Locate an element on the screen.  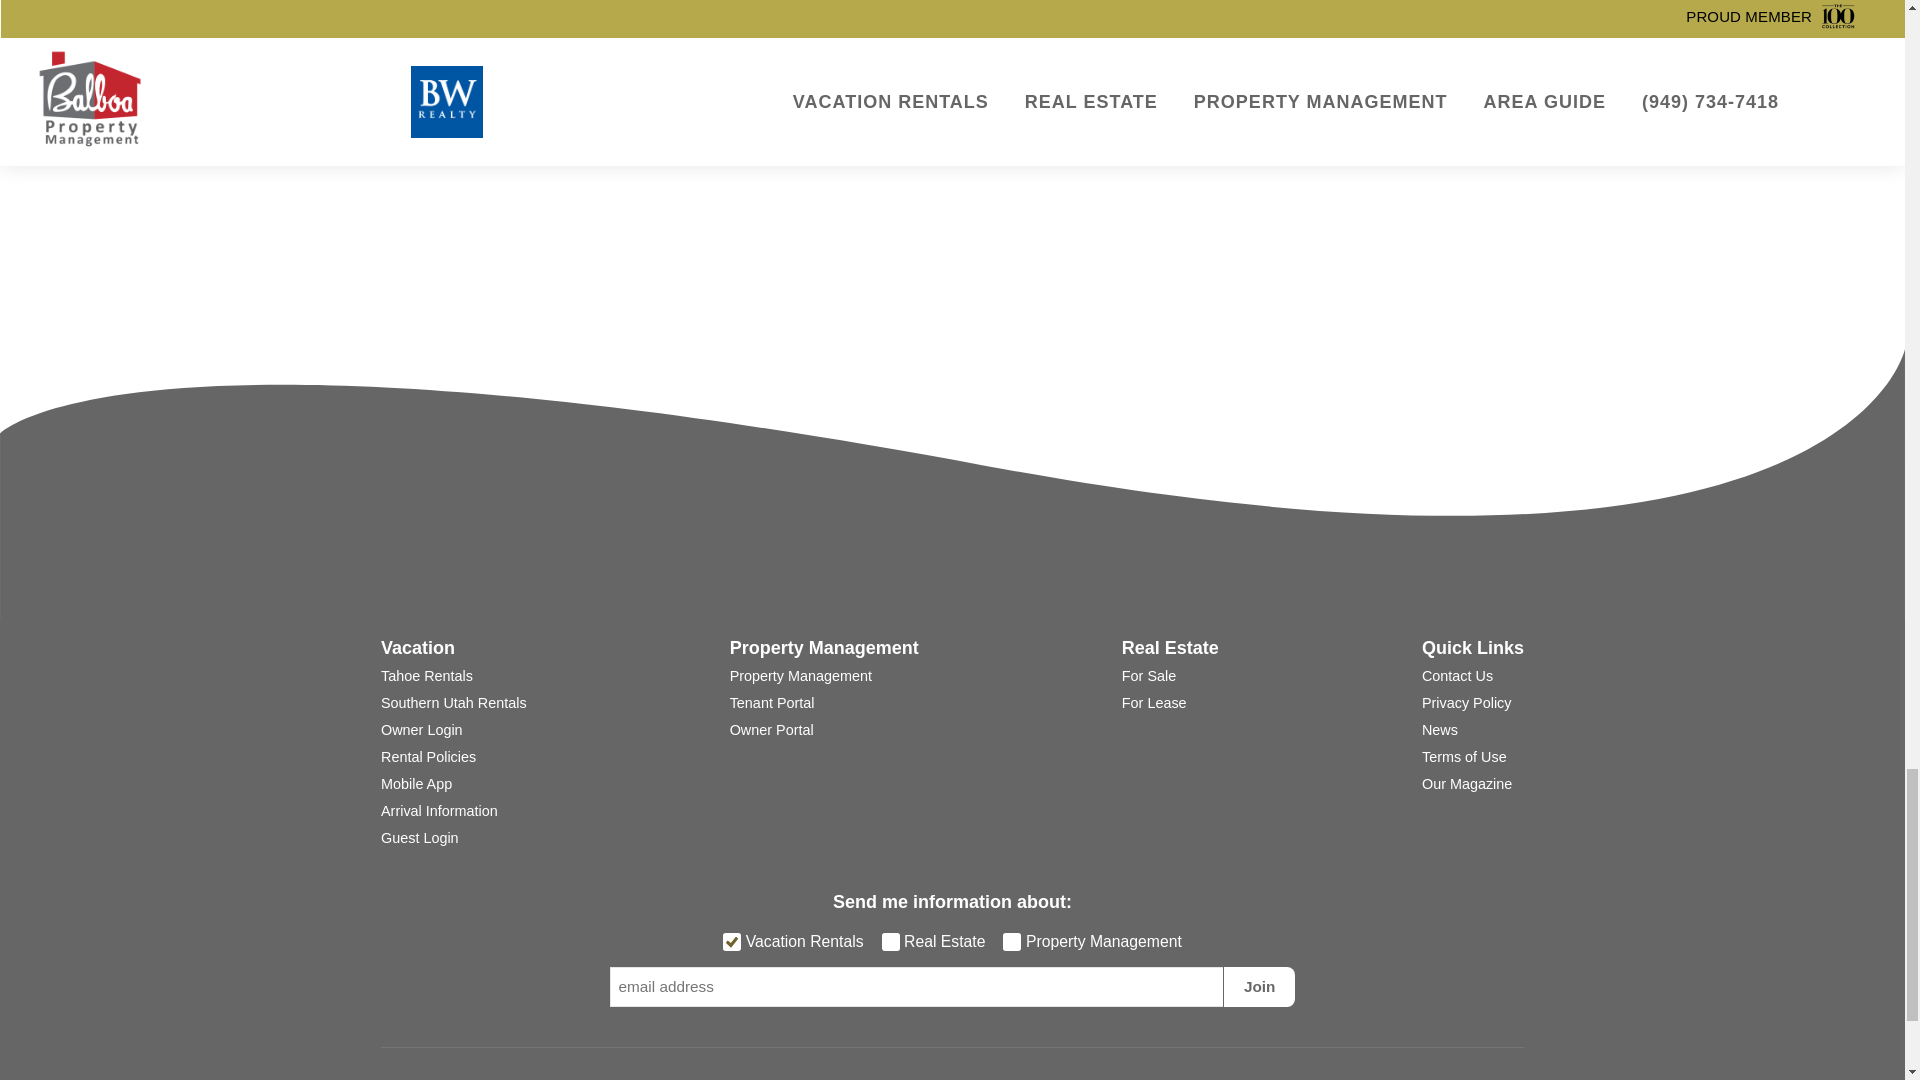
on is located at coordinates (1012, 942).